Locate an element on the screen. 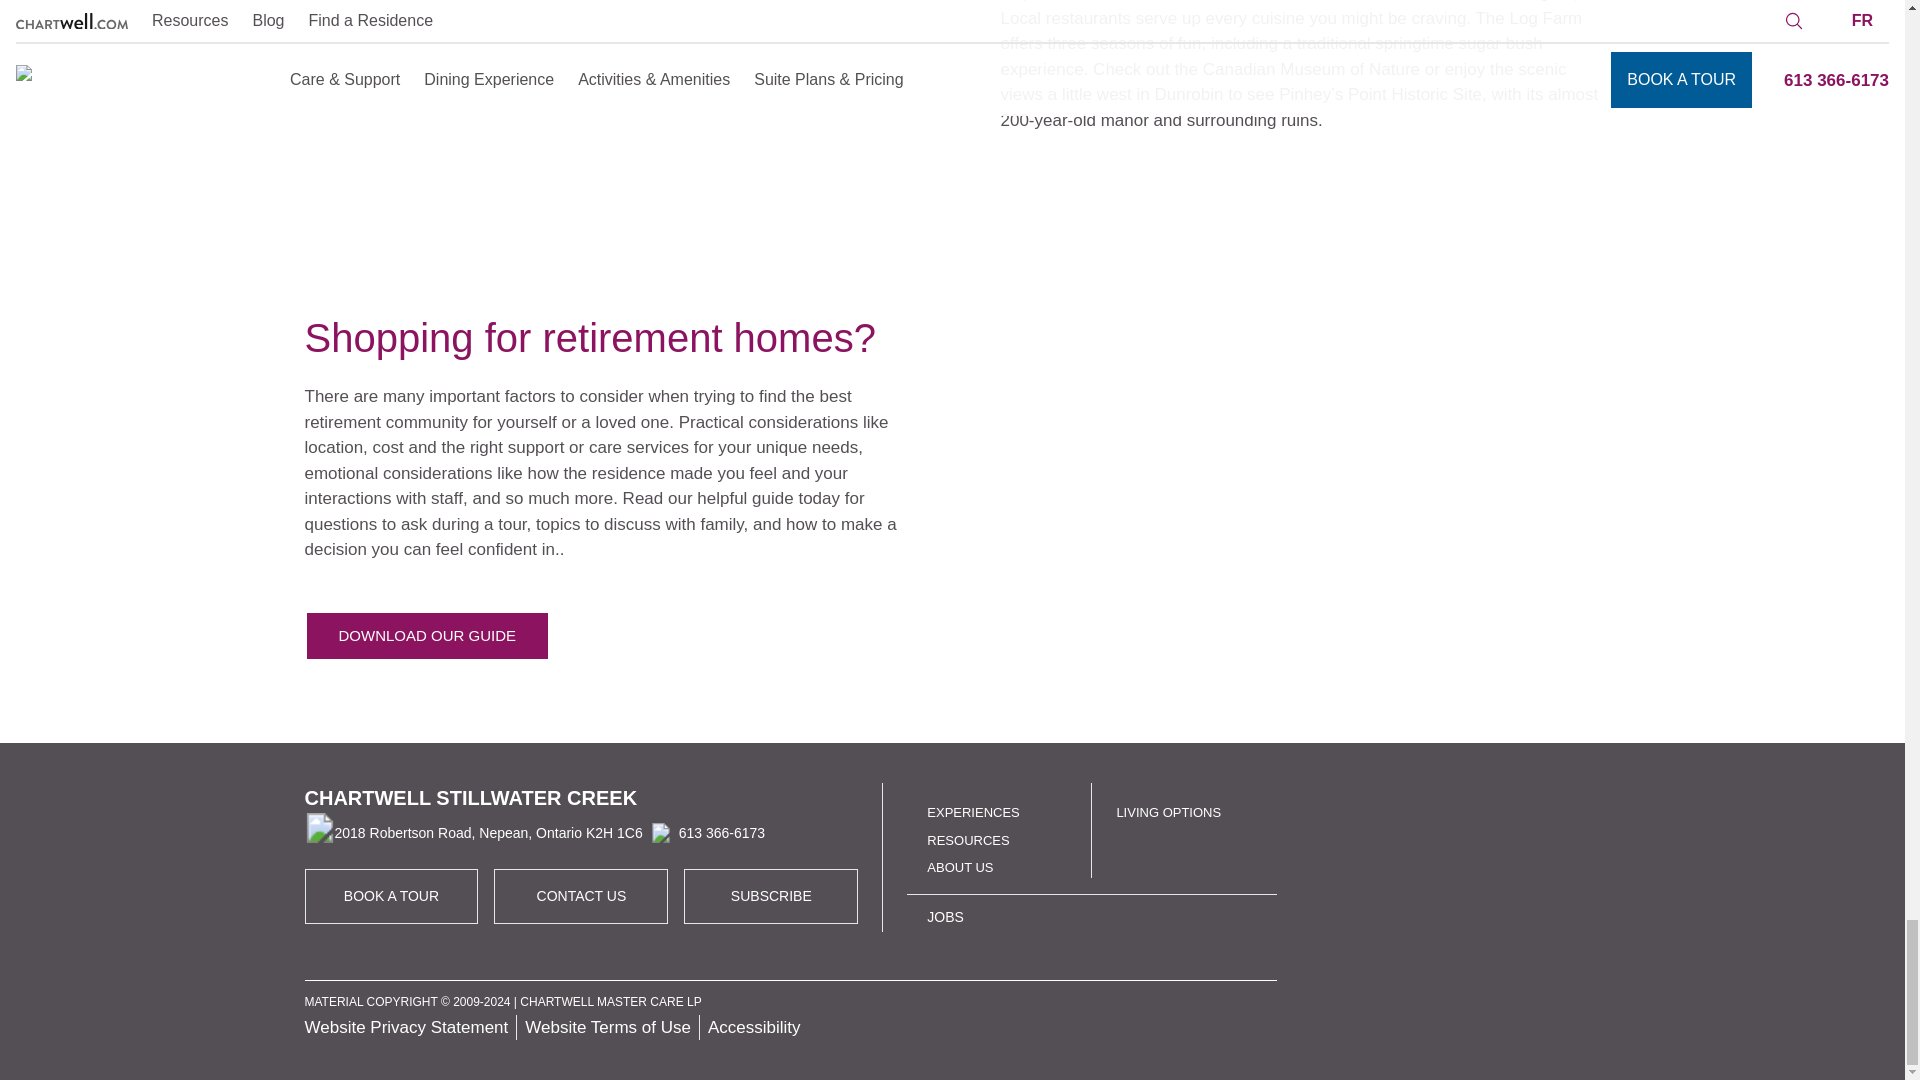  RESOURCES is located at coordinates (968, 840).